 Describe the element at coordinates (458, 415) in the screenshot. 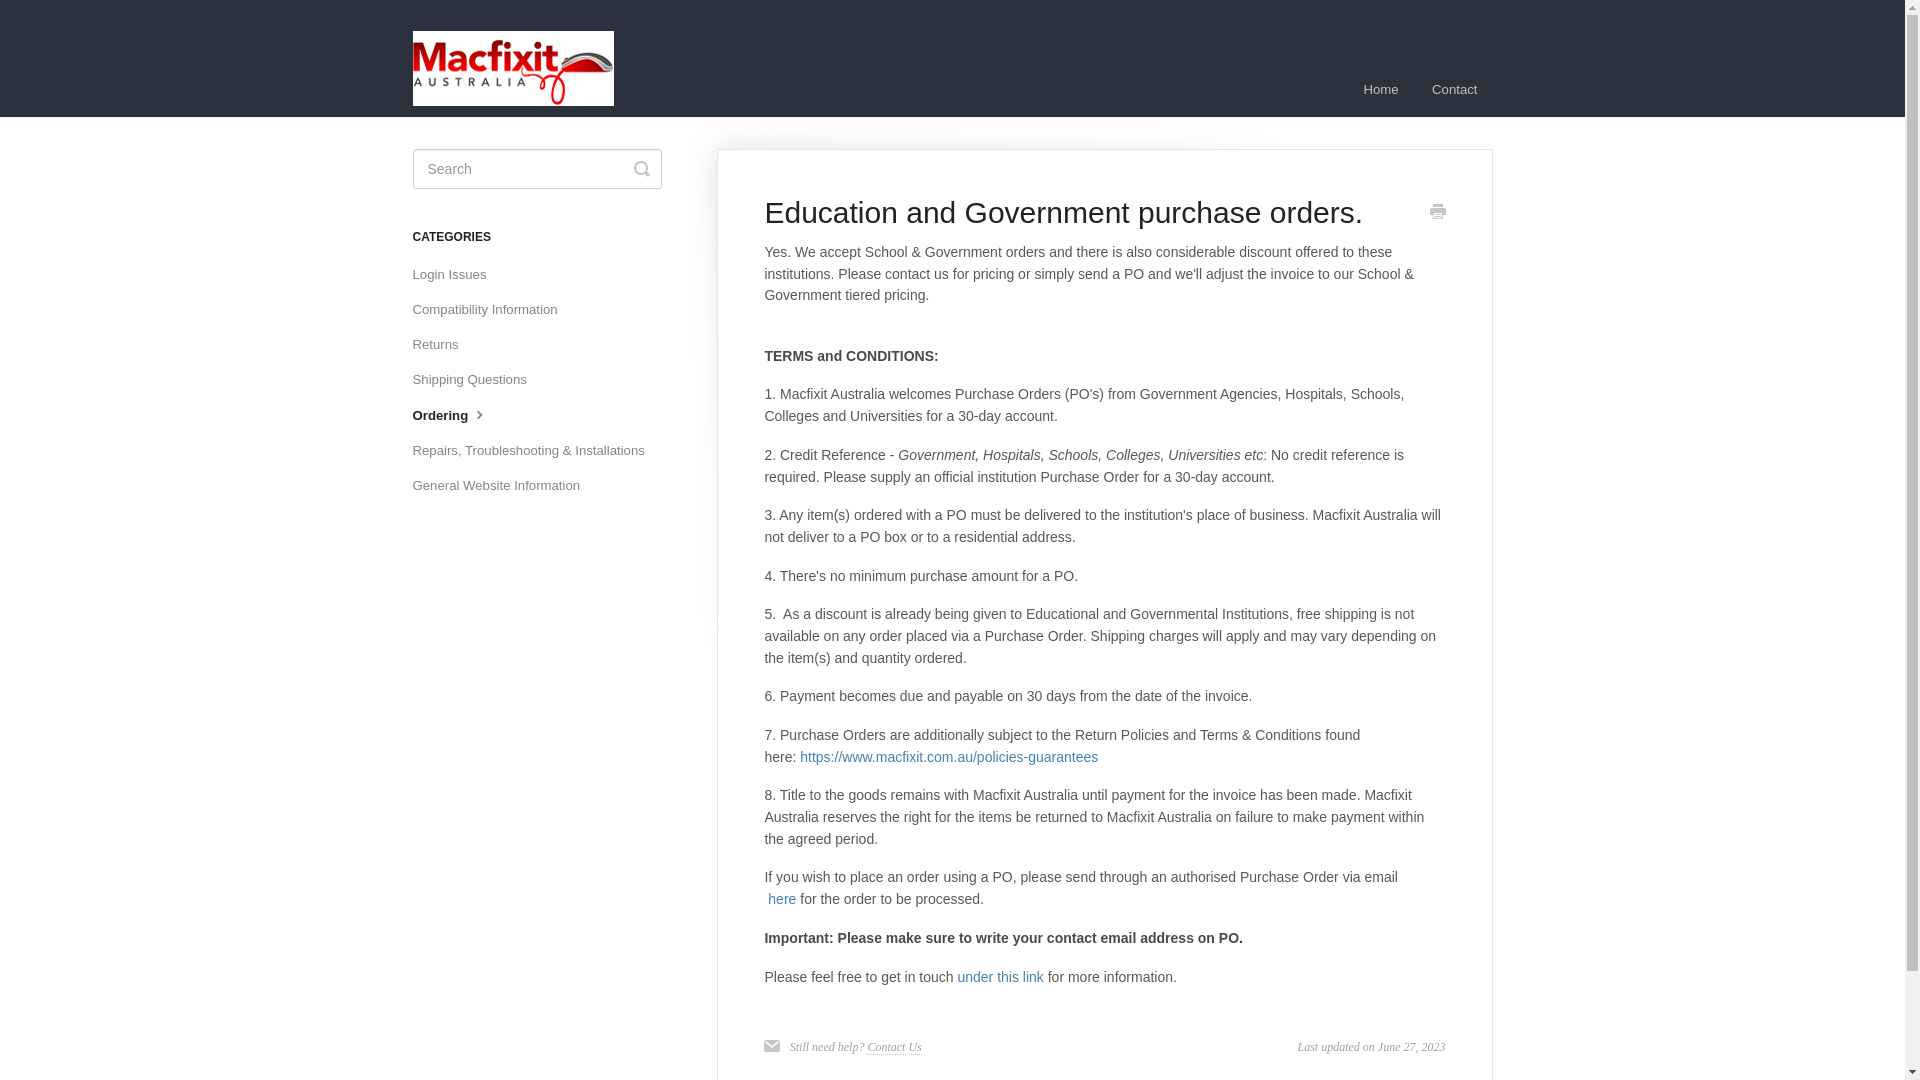

I see `Ordering` at that location.